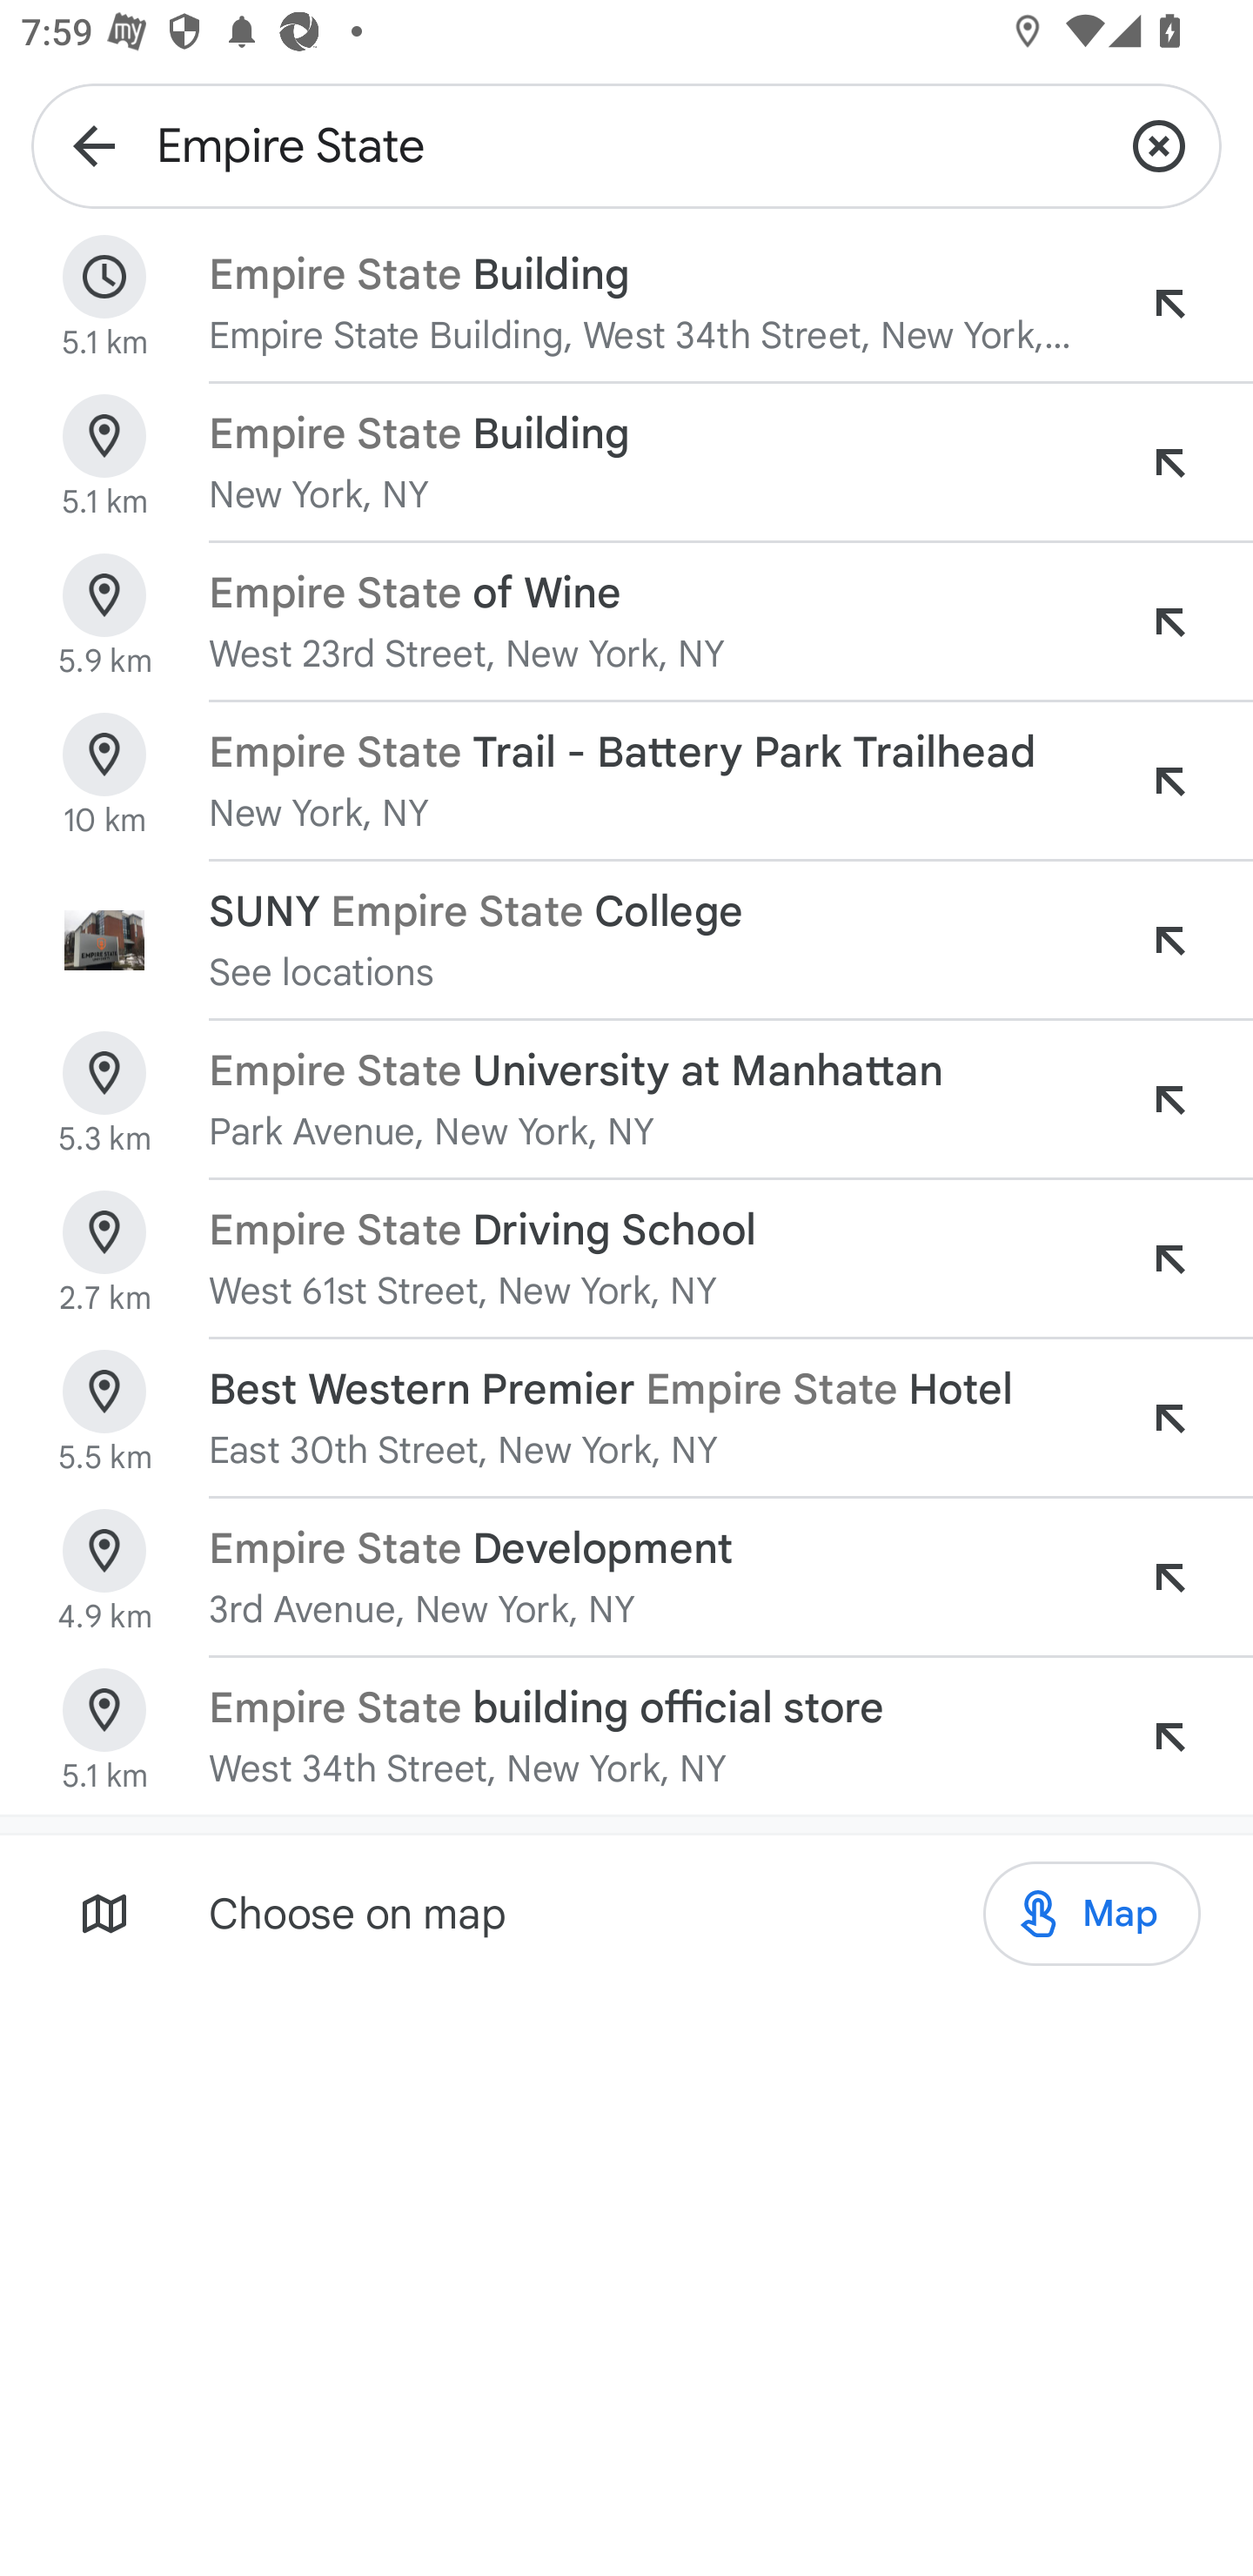 Image resolution: width=1253 pixels, height=2576 pixels. I want to click on Clear, so click(1159, 144).